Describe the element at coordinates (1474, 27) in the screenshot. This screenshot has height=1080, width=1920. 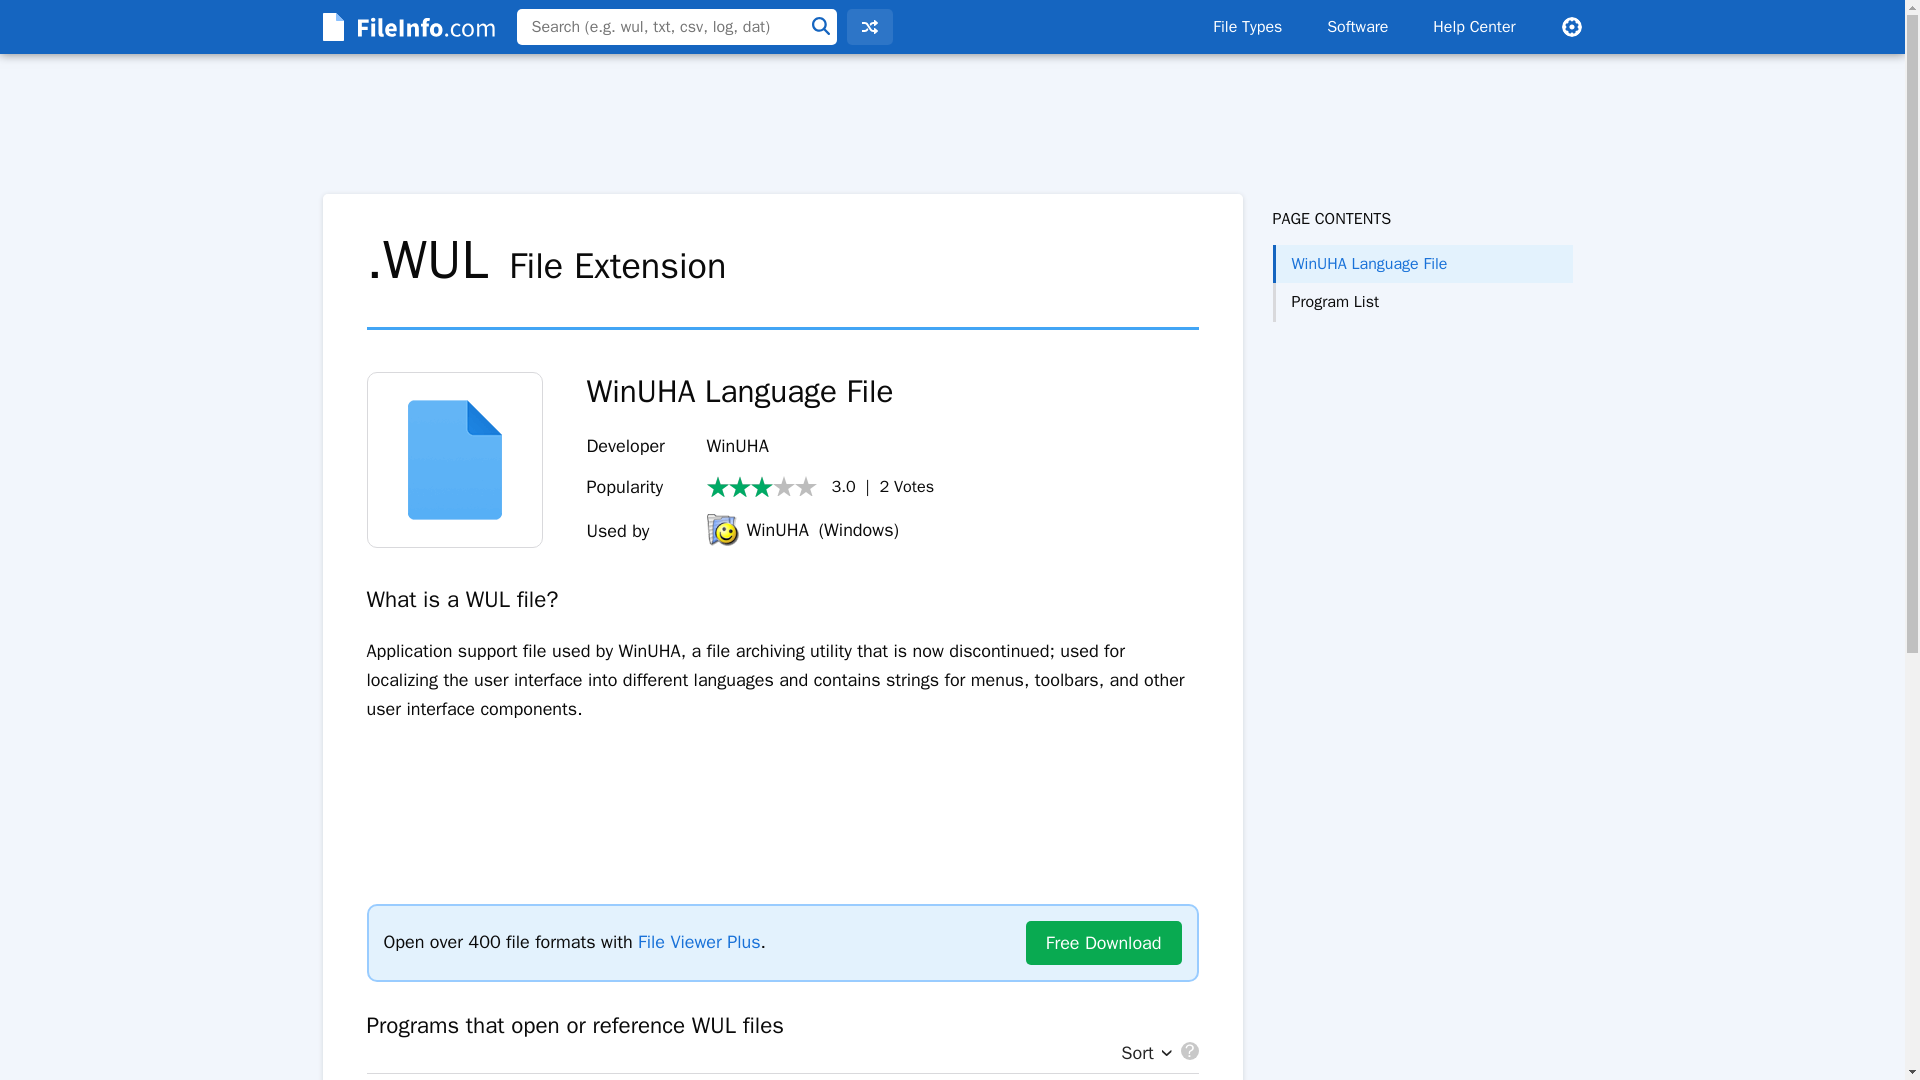
I see `Help Center` at that location.